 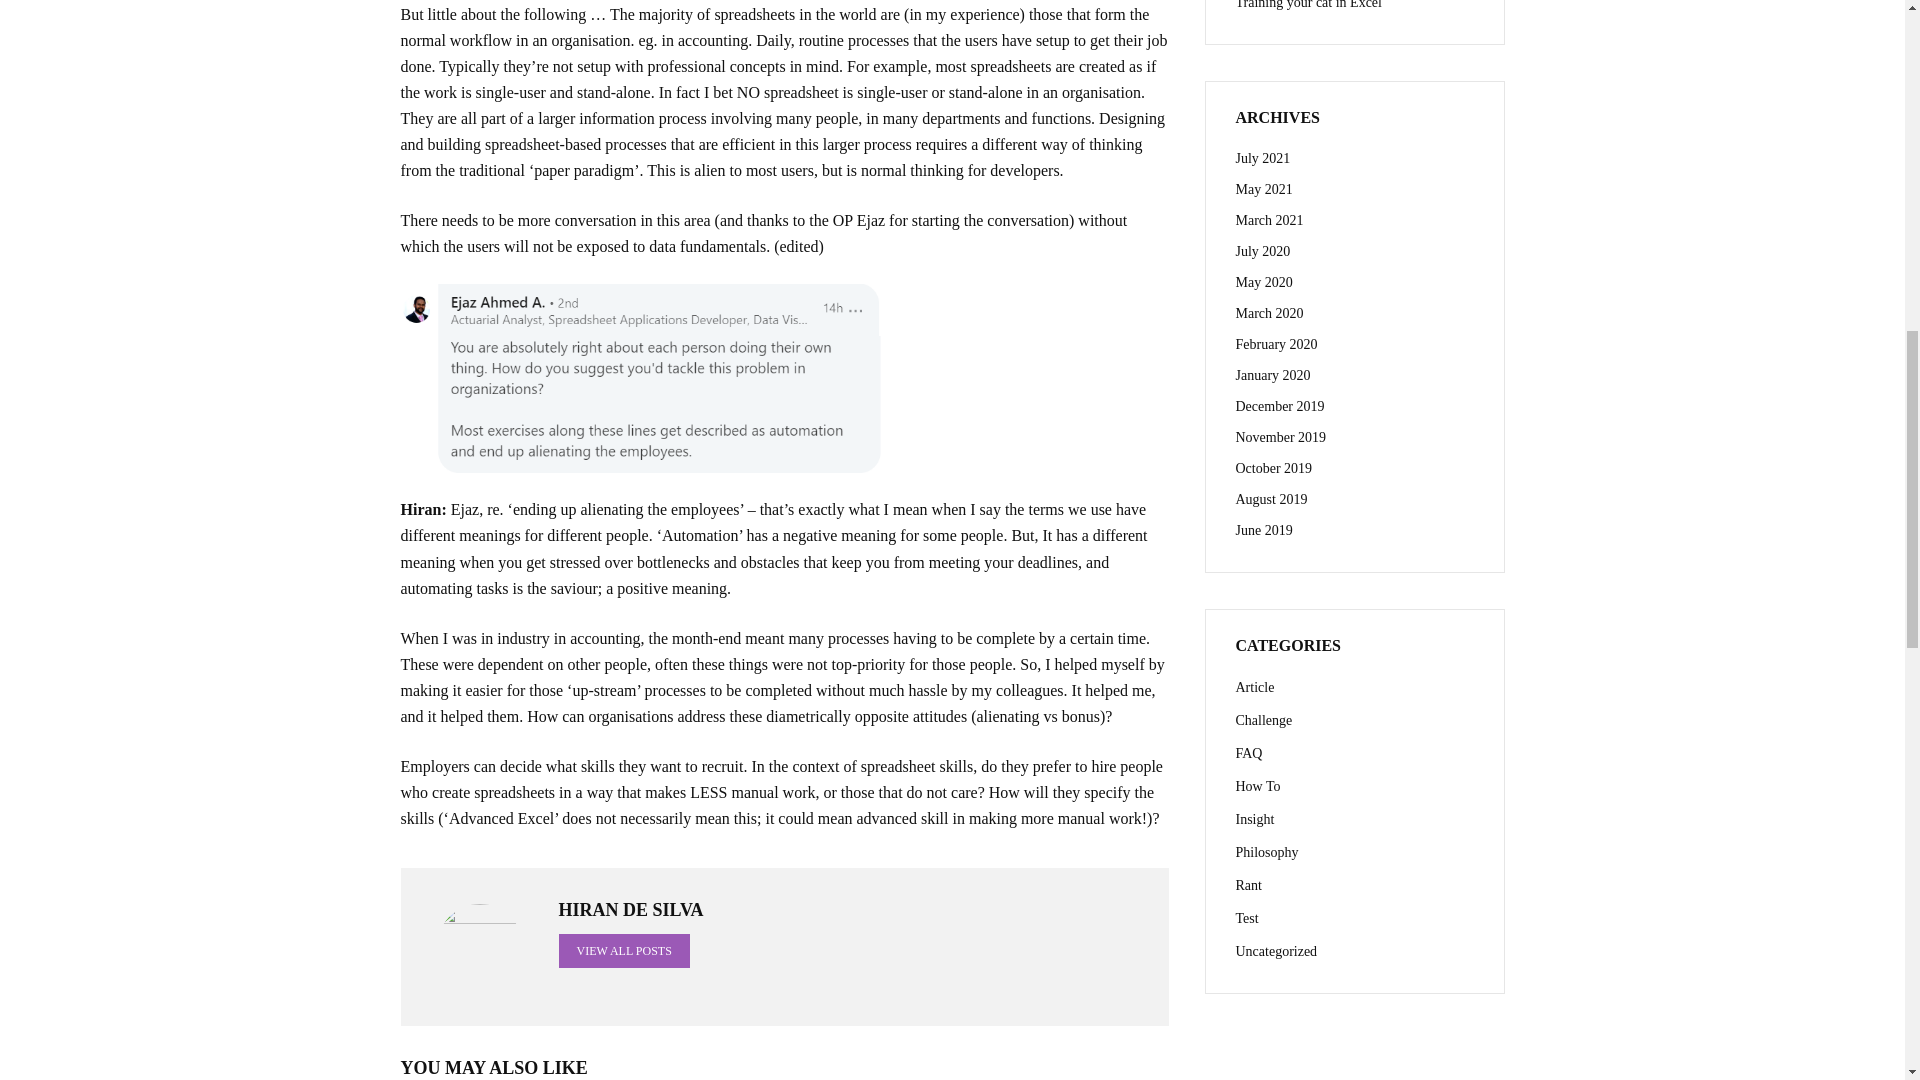 What do you see at coordinates (624, 950) in the screenshot?
I see `VIEW ALL POSTS` at bounding box center [624, 950].